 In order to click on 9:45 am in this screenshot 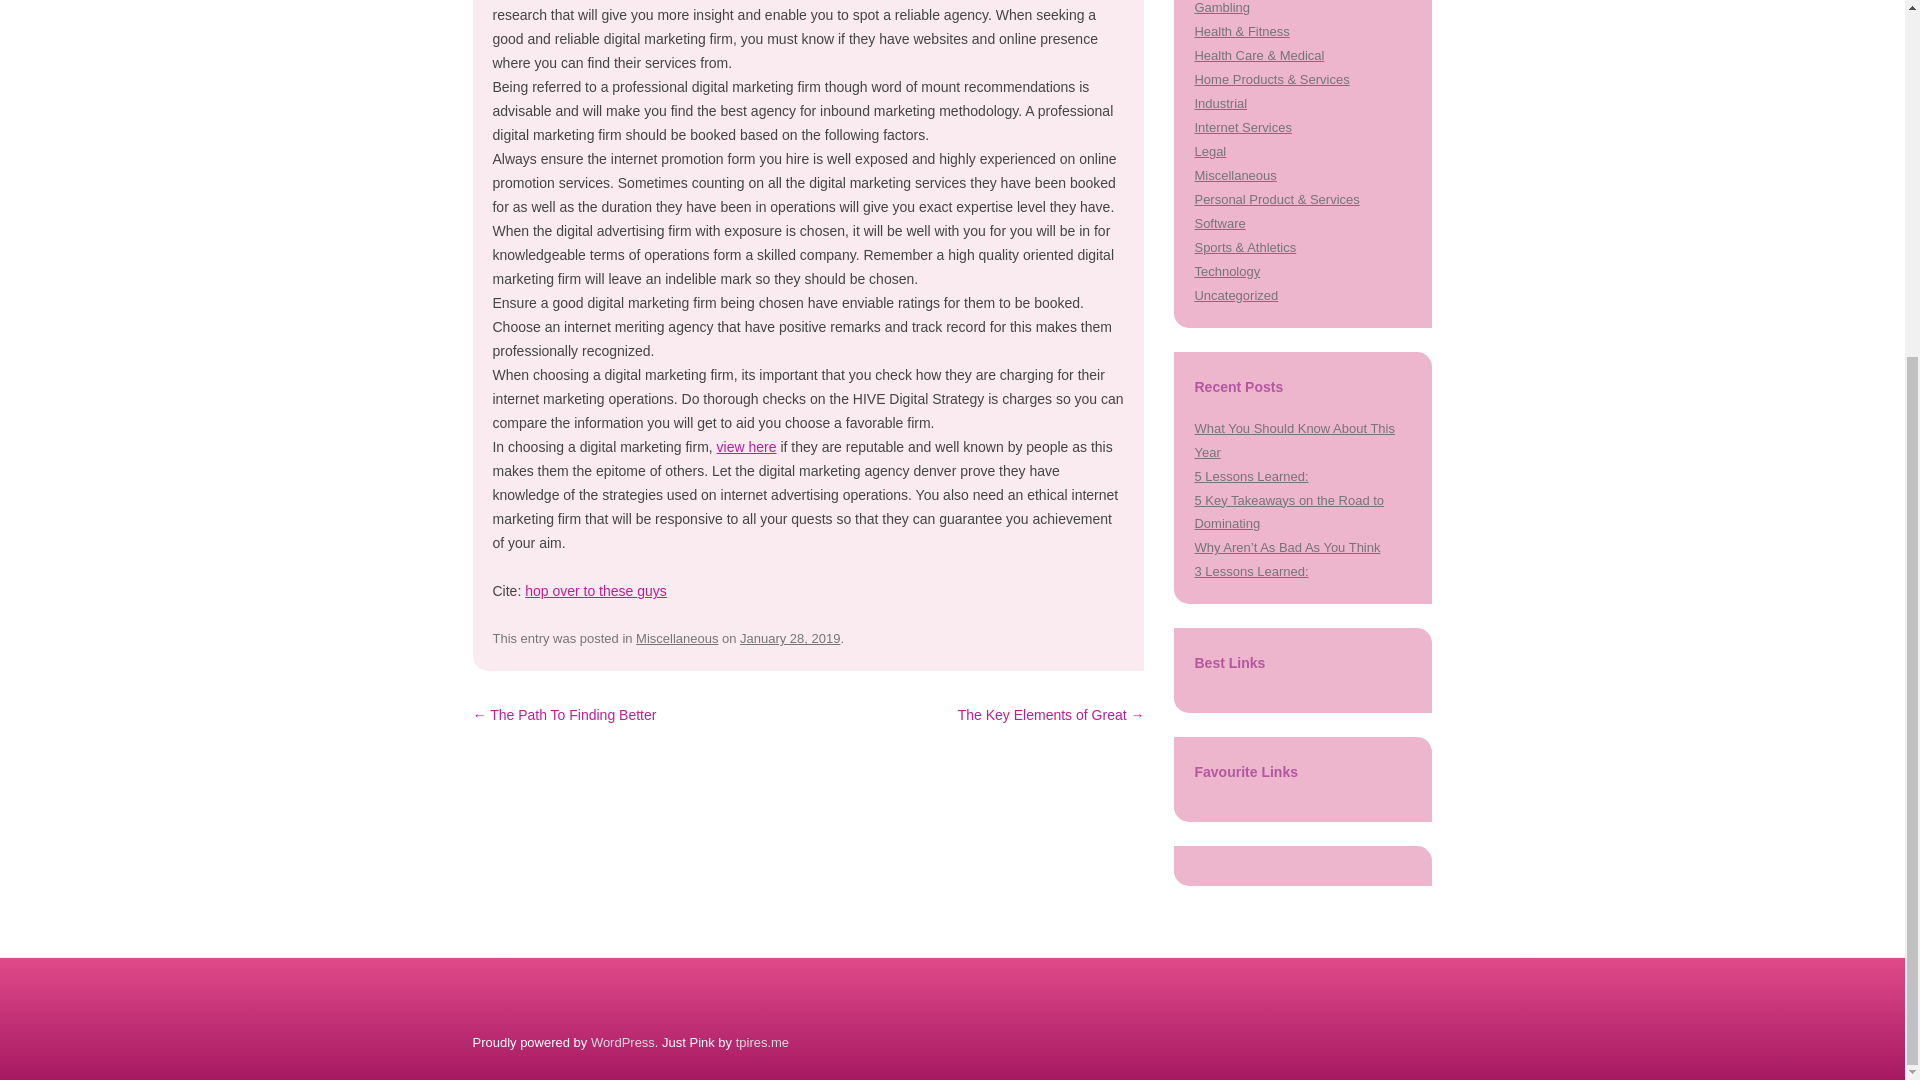, I will do `click(790, 638)`.